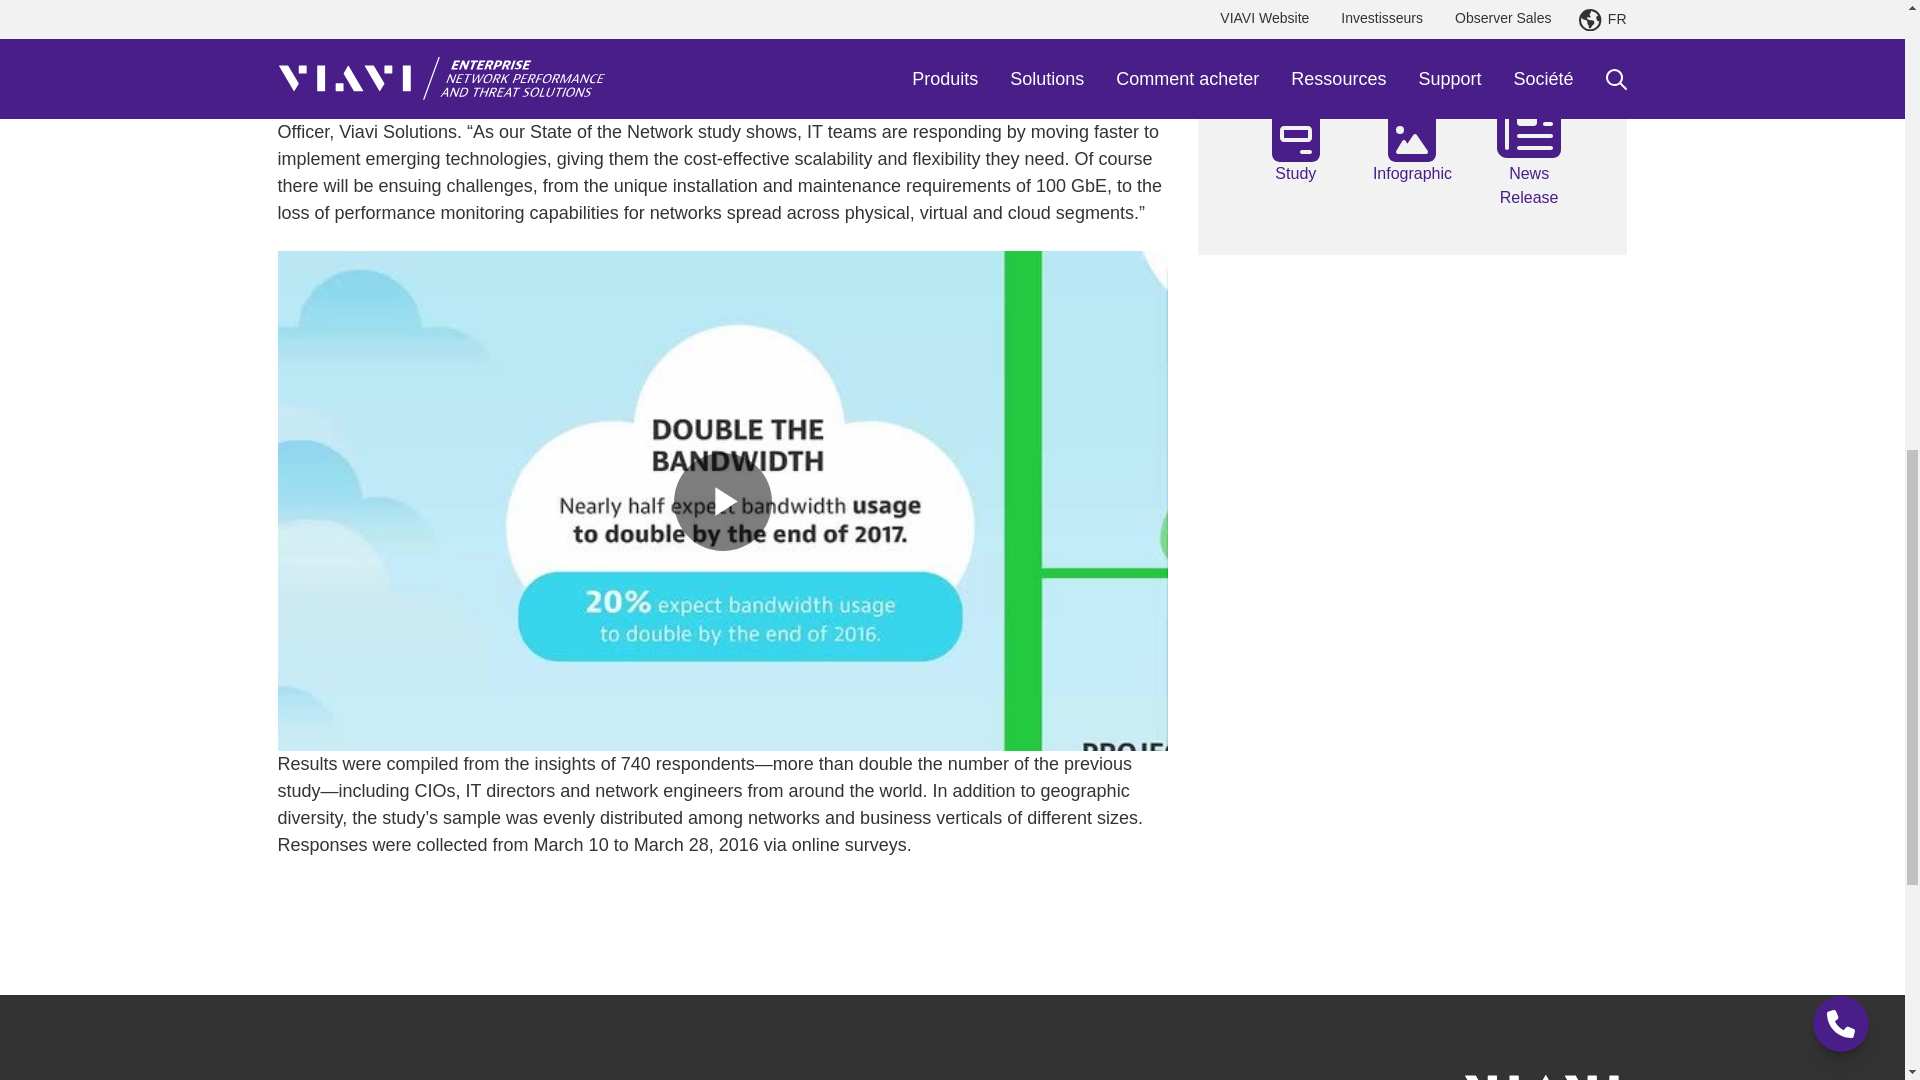 The image size is (1920, 1080). Describe the element at coordinates (1294, 174) in the screenshot. I see `2016 State of the Network Study` at that location.